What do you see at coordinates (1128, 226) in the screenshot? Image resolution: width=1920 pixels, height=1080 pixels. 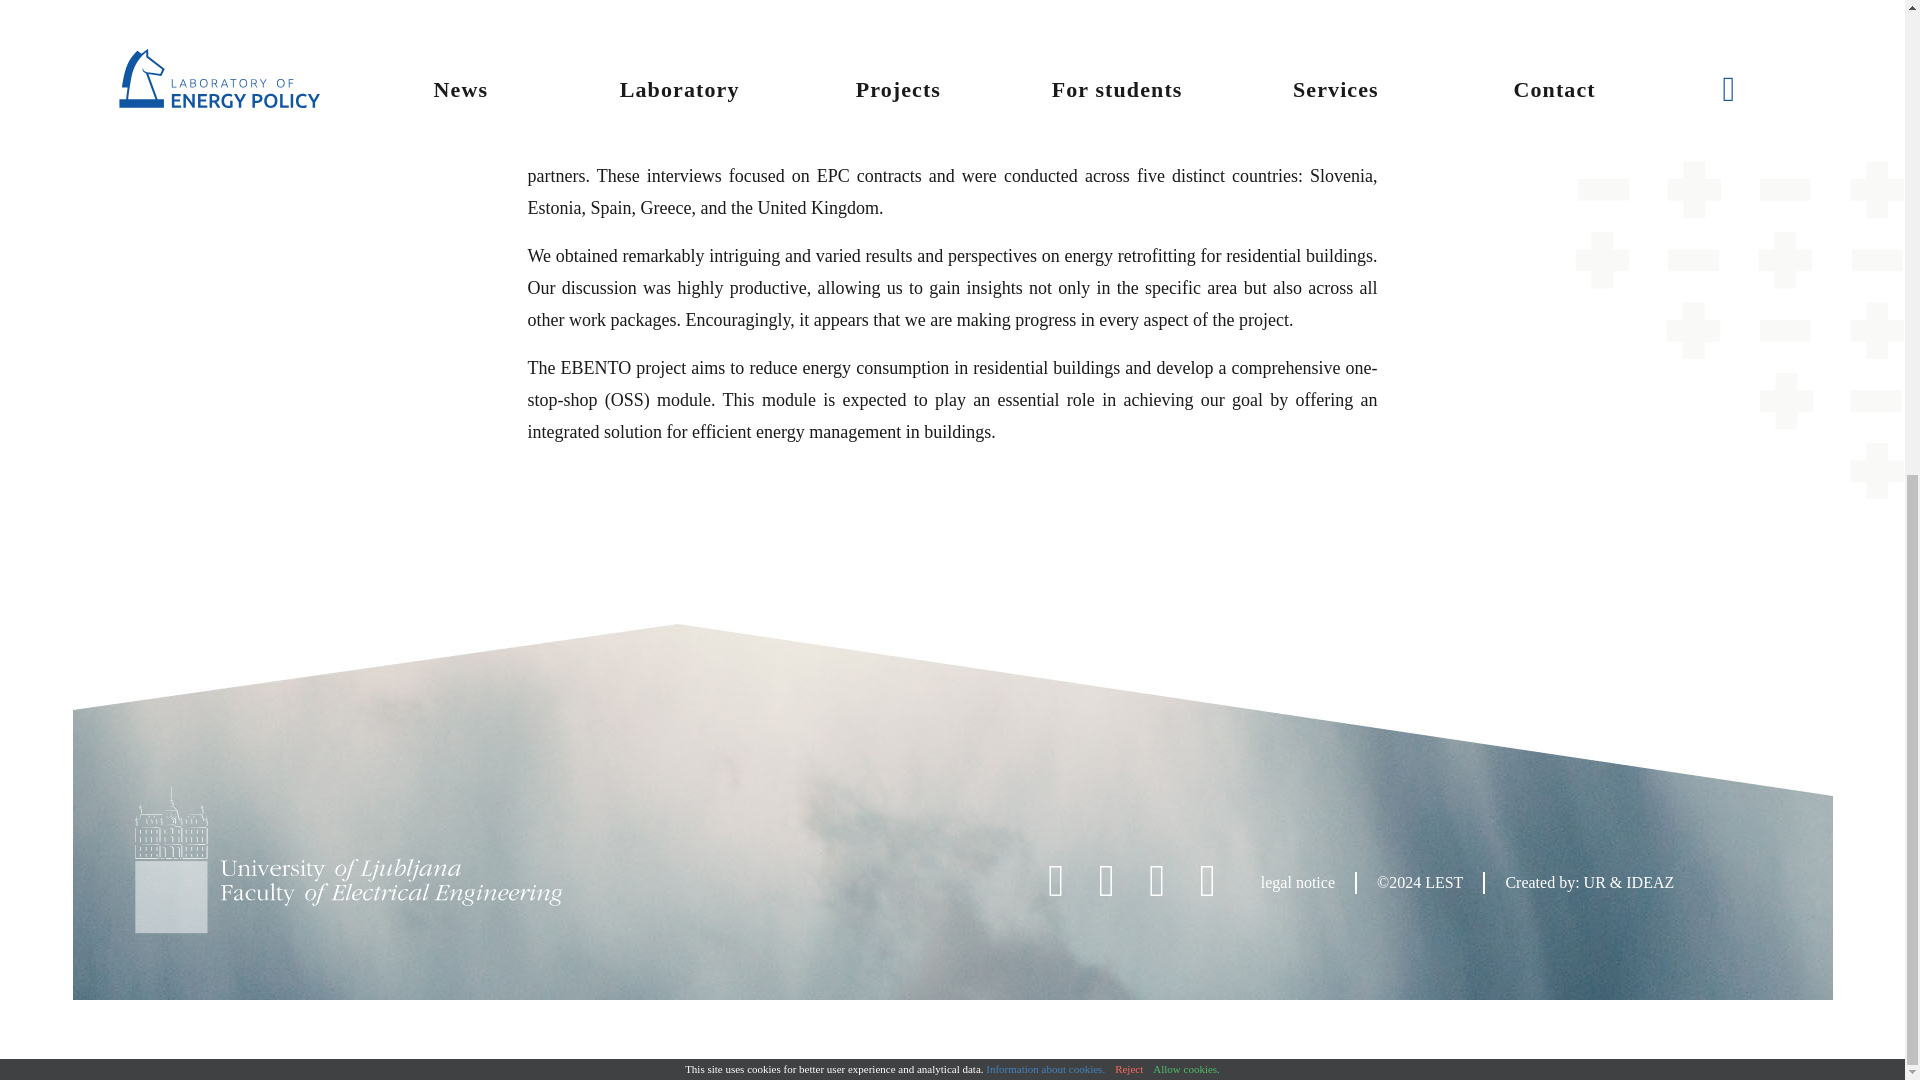 I see `Reject` at bounding box center [1128, 226].